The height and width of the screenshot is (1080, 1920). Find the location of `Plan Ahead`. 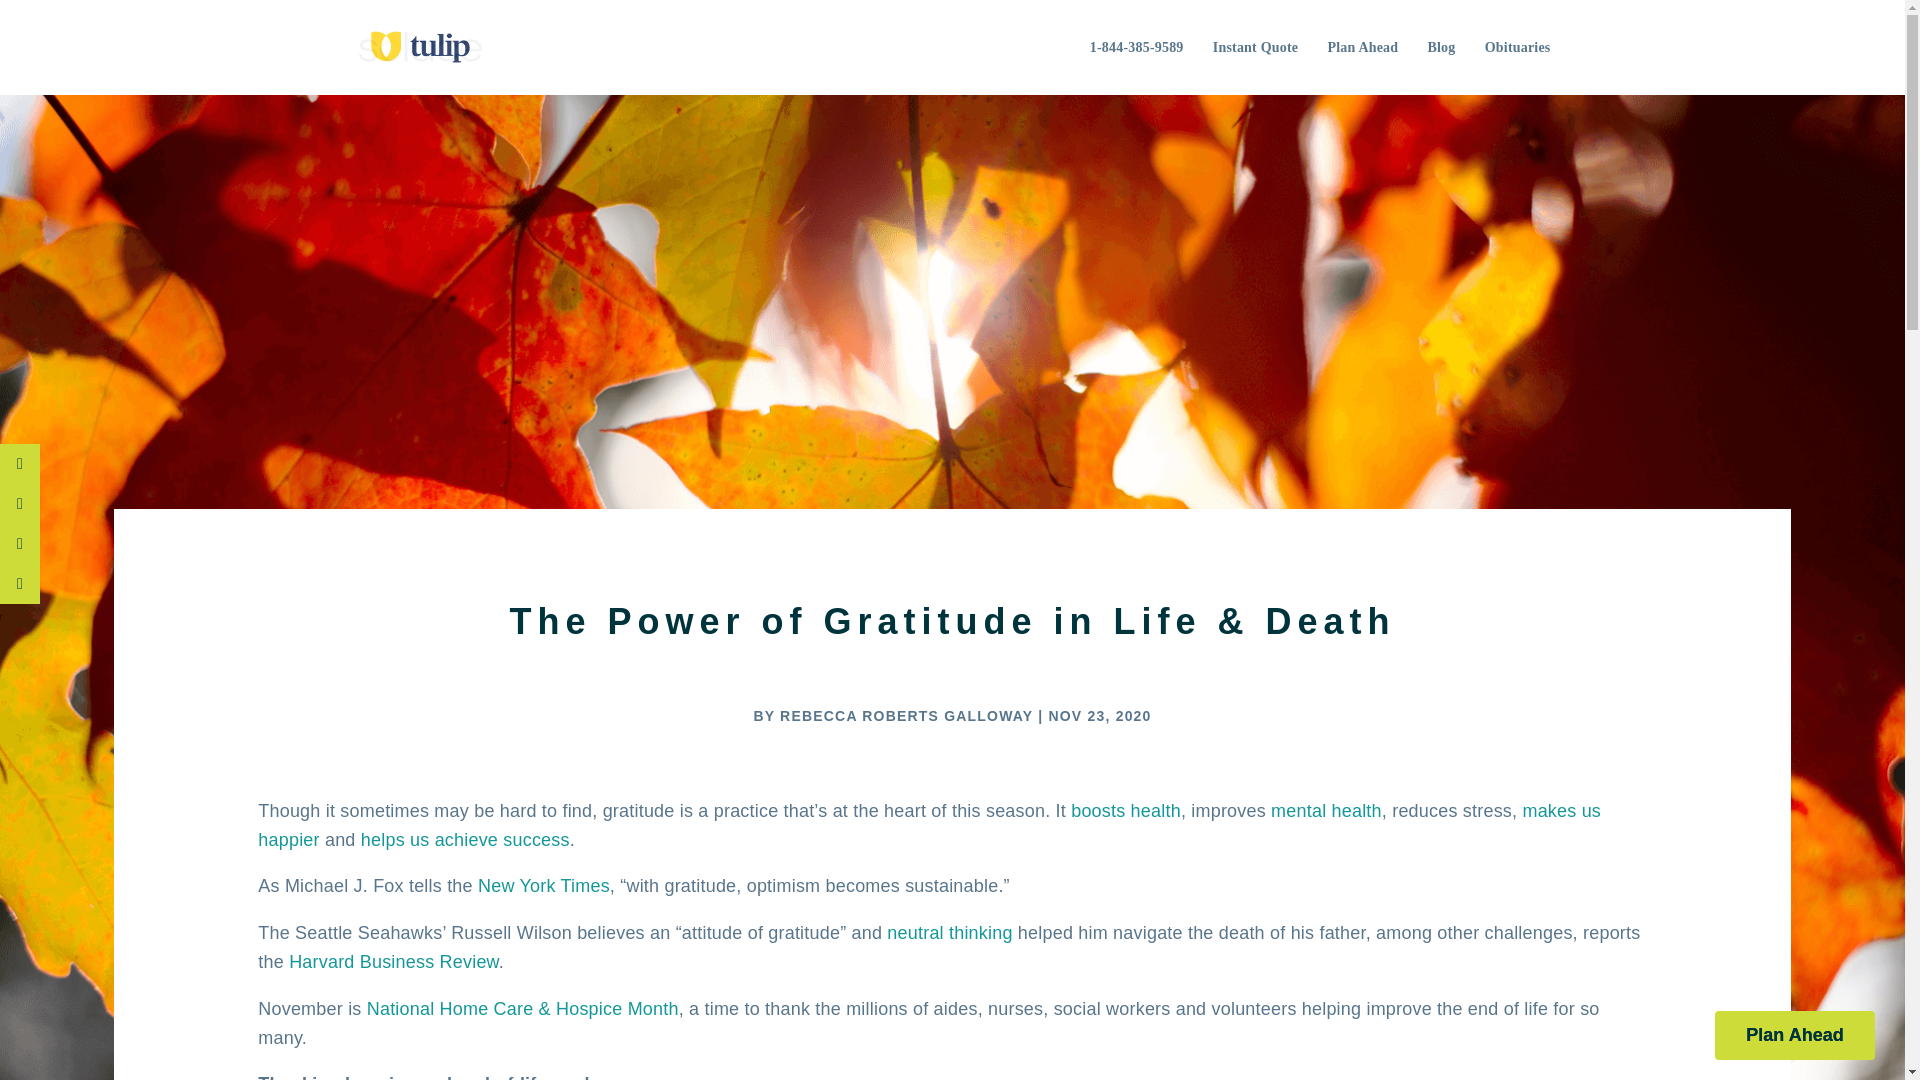

Plan Ahead is located at coordinates (1362, 48).